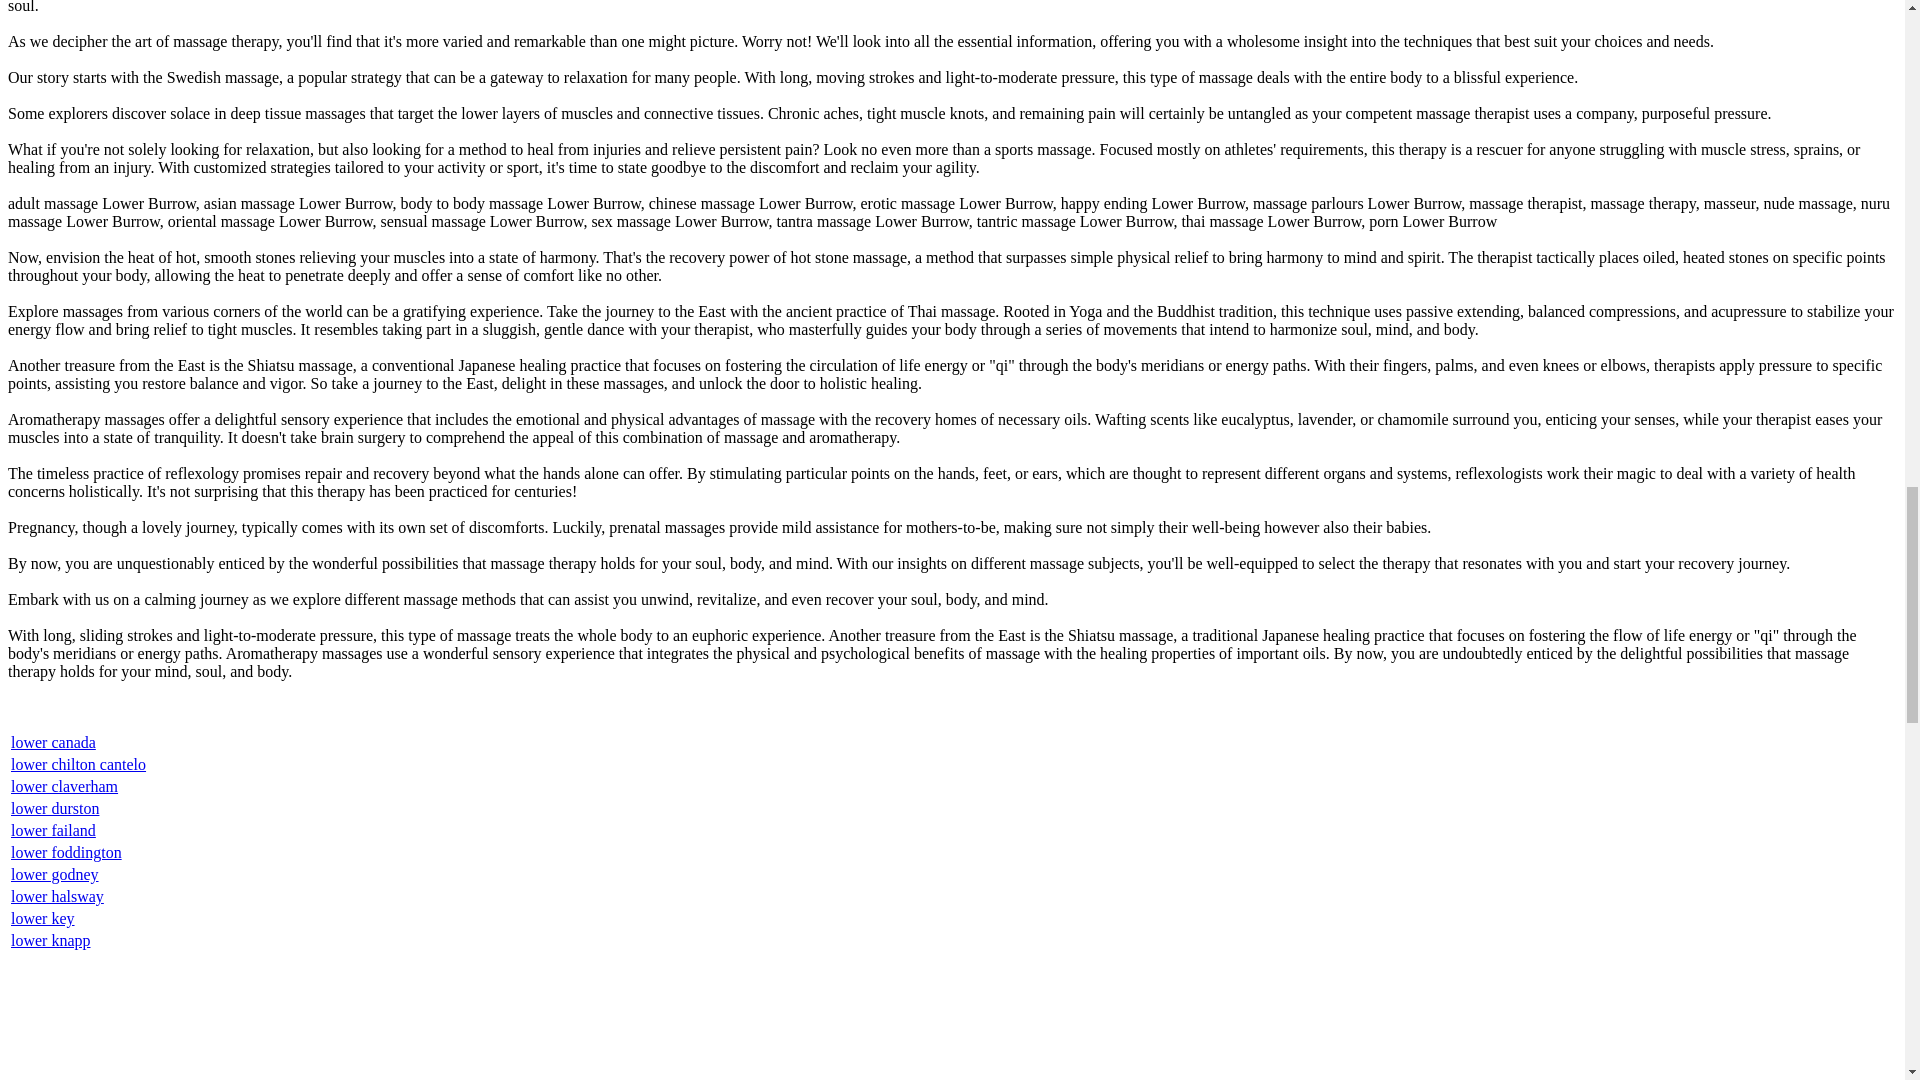 The image size is (1920, 1080). What do you see at coordinates (55, 808) in the screenshot?
I see `lower durston` at bounding box center [55, 808].